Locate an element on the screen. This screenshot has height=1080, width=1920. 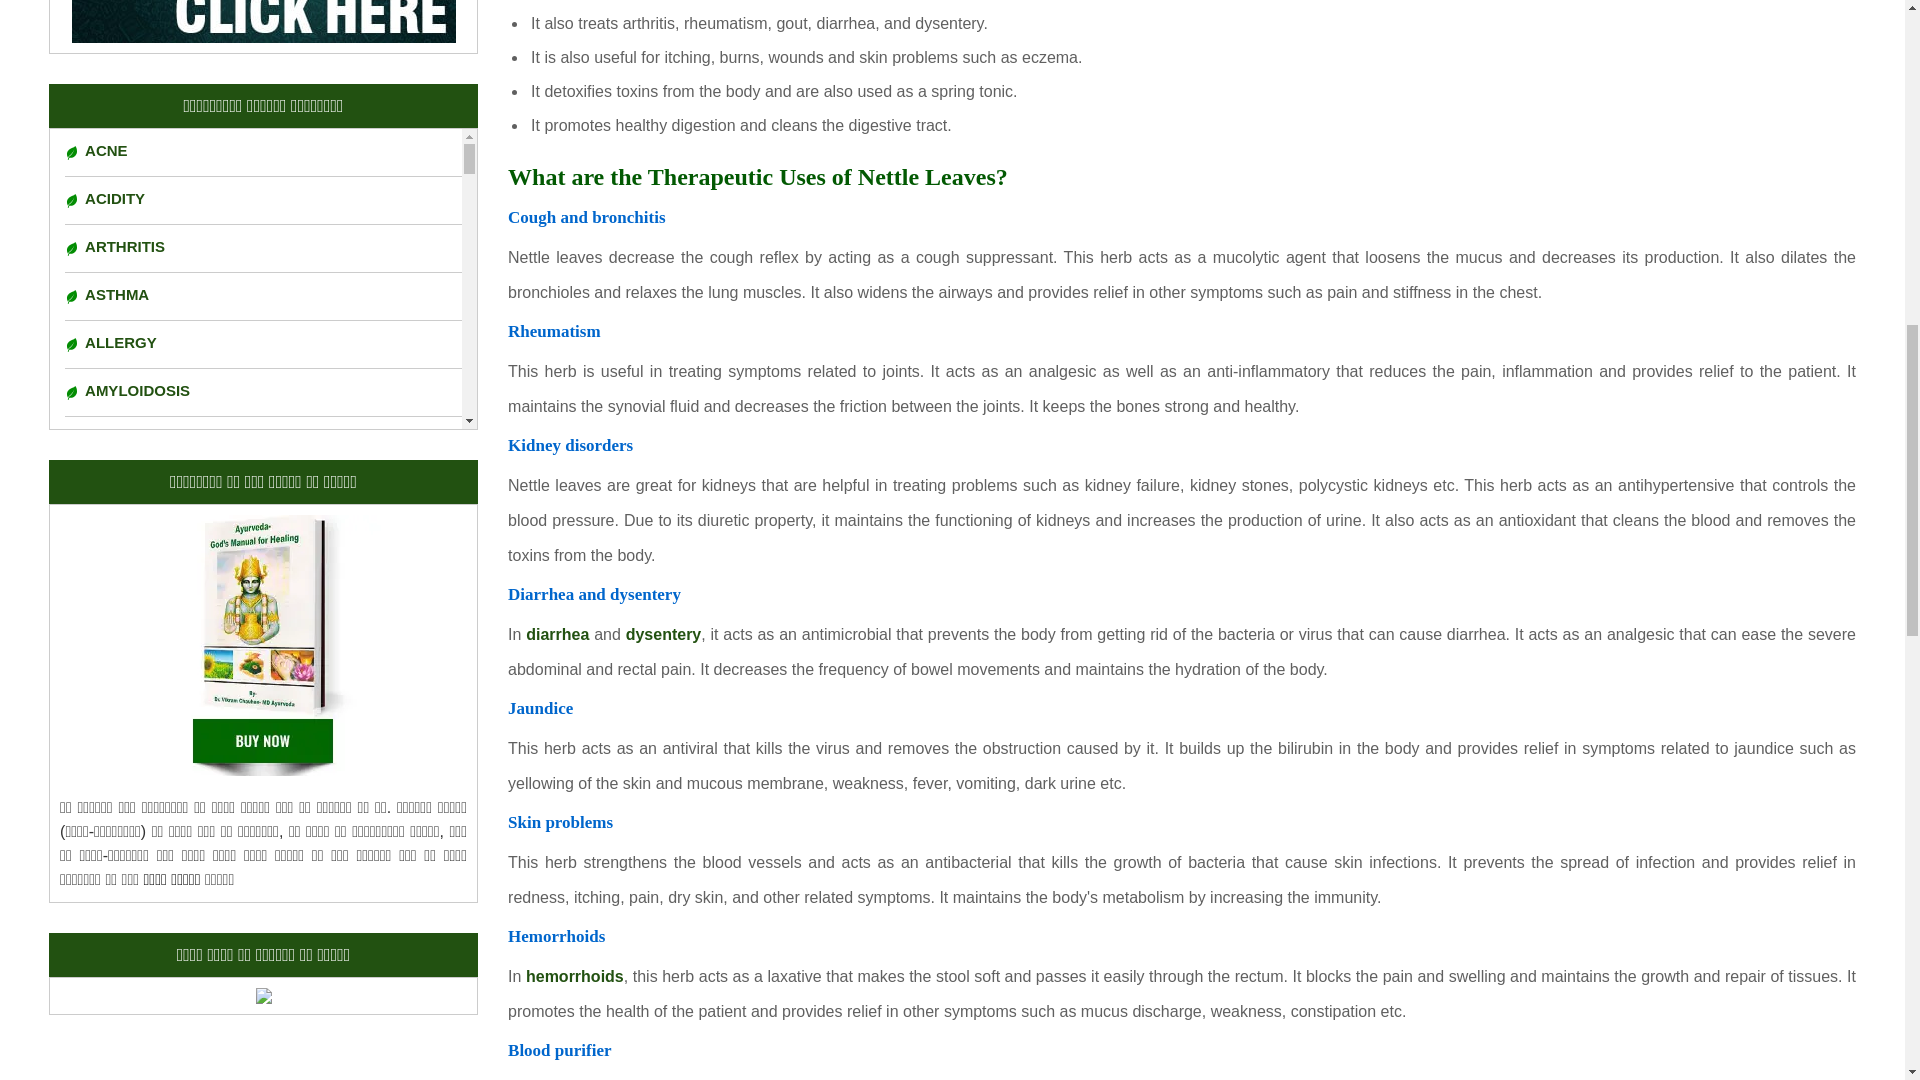
hemorrhoids is located at coordinates (575, 976).